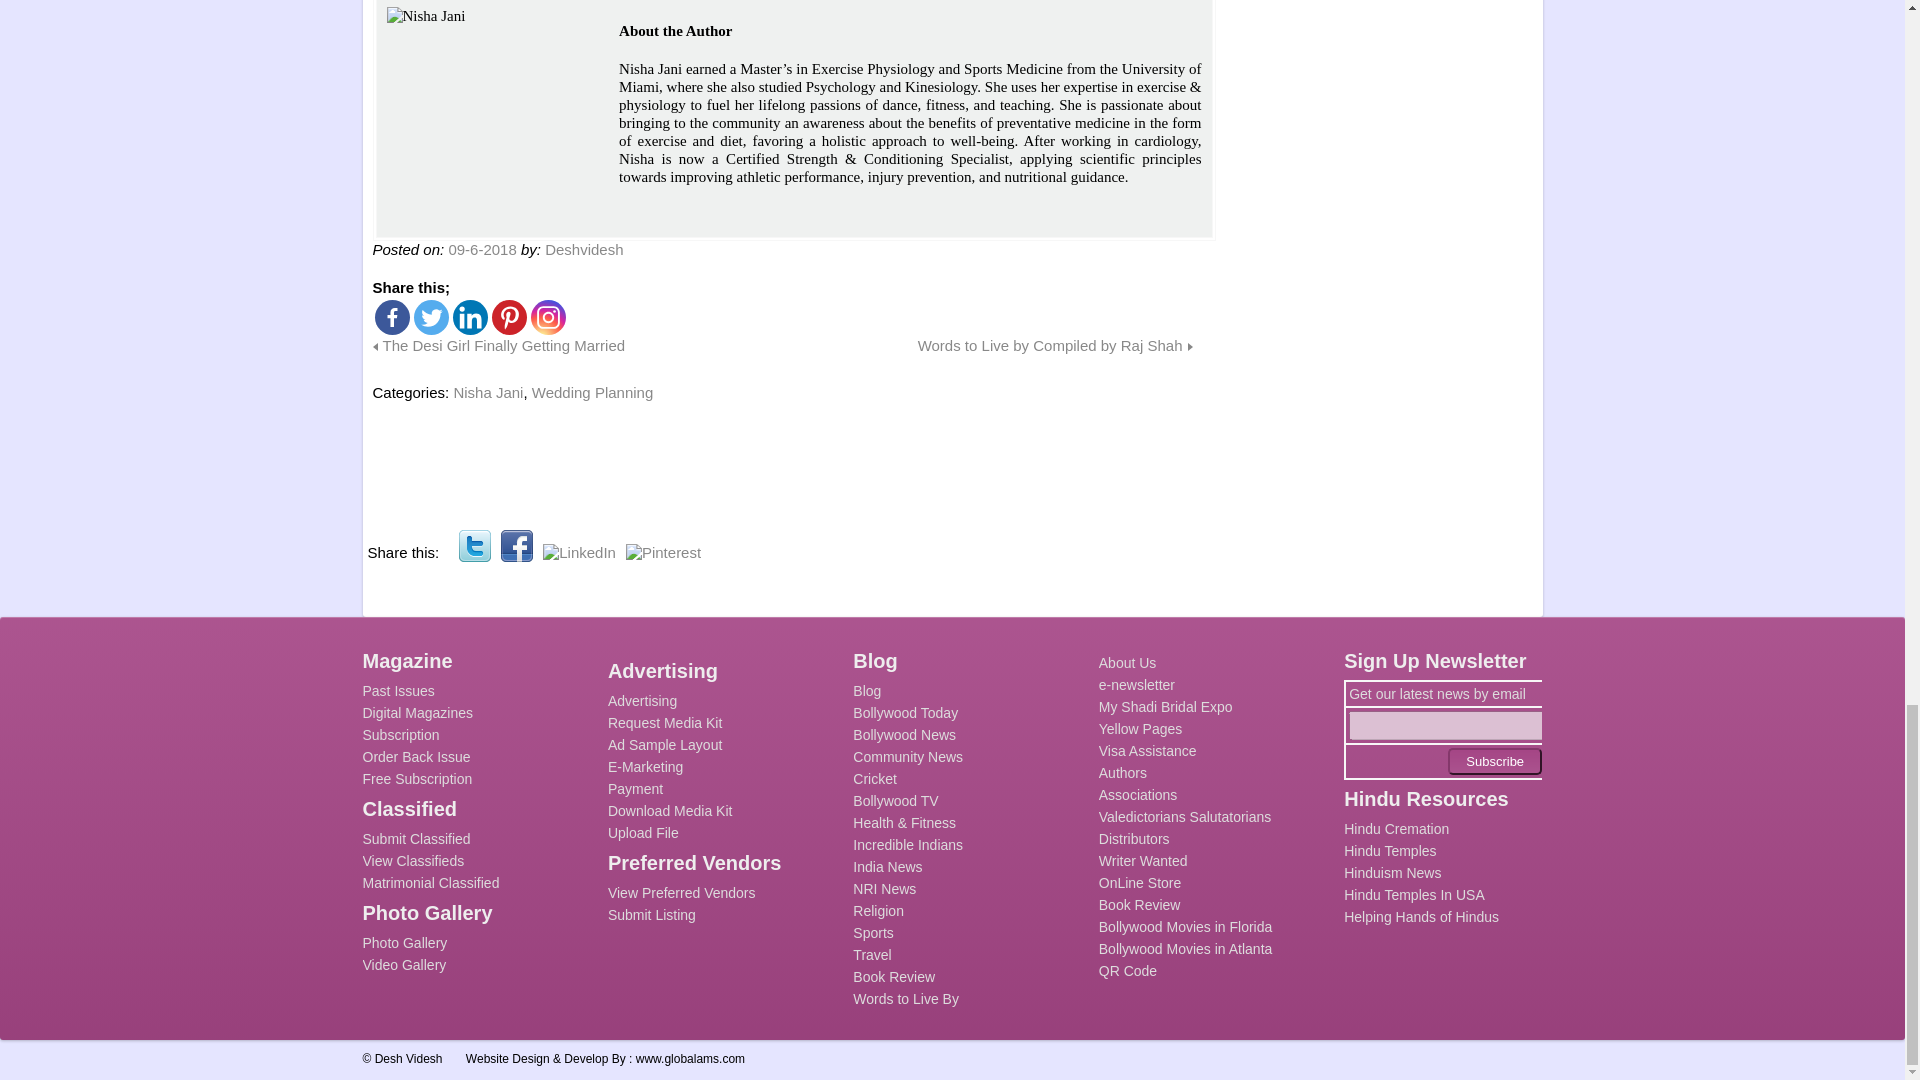  What do you see at coordinates (498, 345) in the screenshot?
I see `The Desi Girl Finally Getting Married` at bounding box center [498, 345].